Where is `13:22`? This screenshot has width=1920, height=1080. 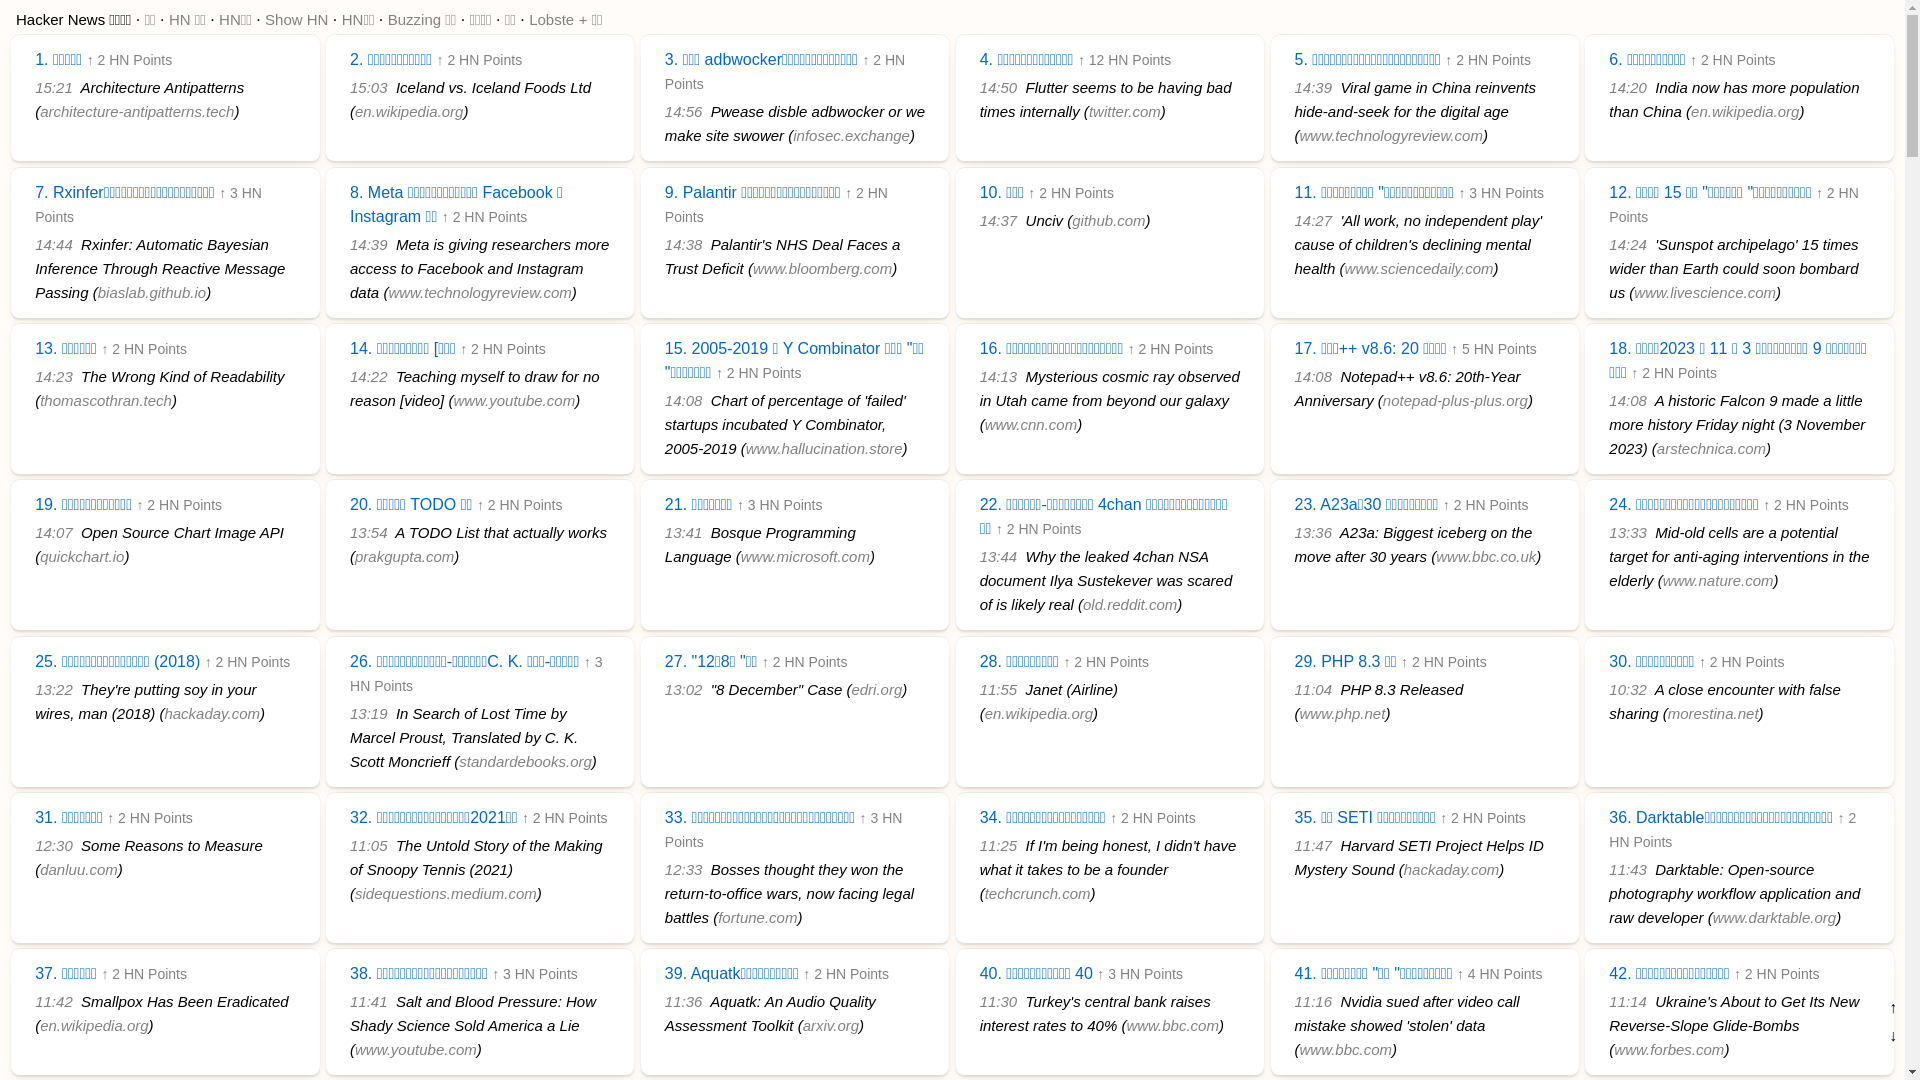 13:22 is located at coordinates (54, 690).